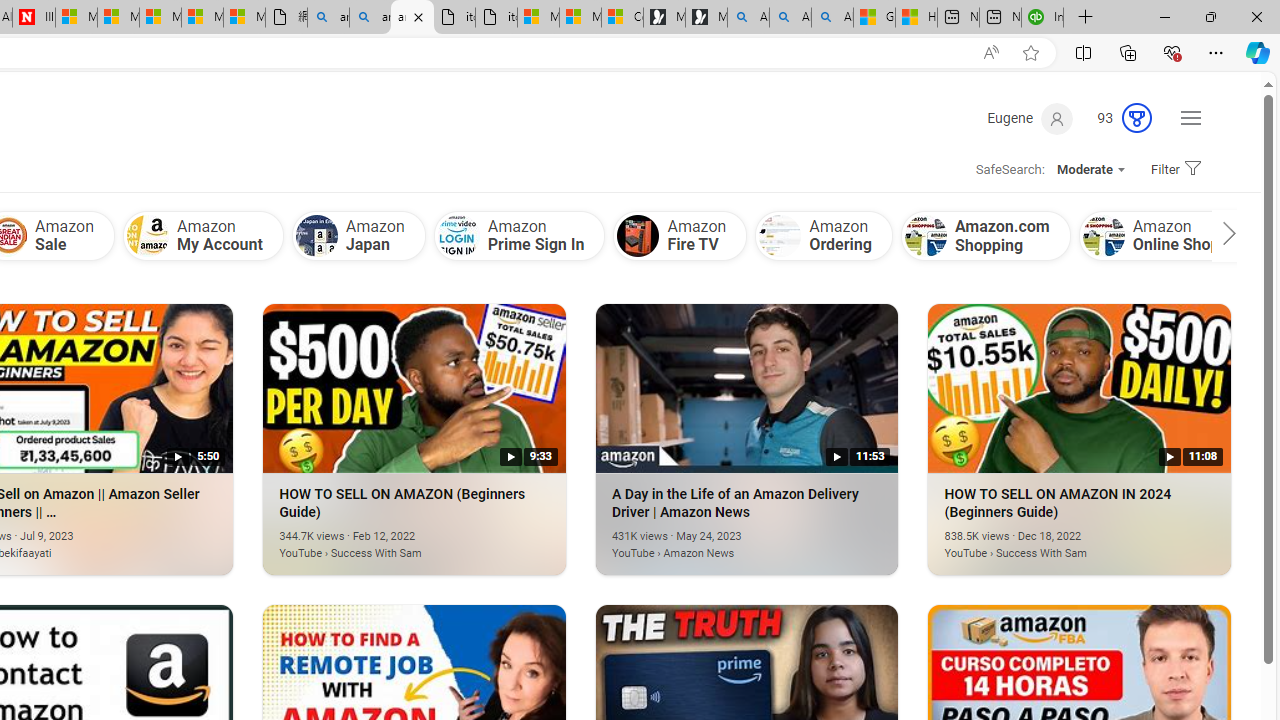  I want to click on Scroll right, so click(1224, 236).